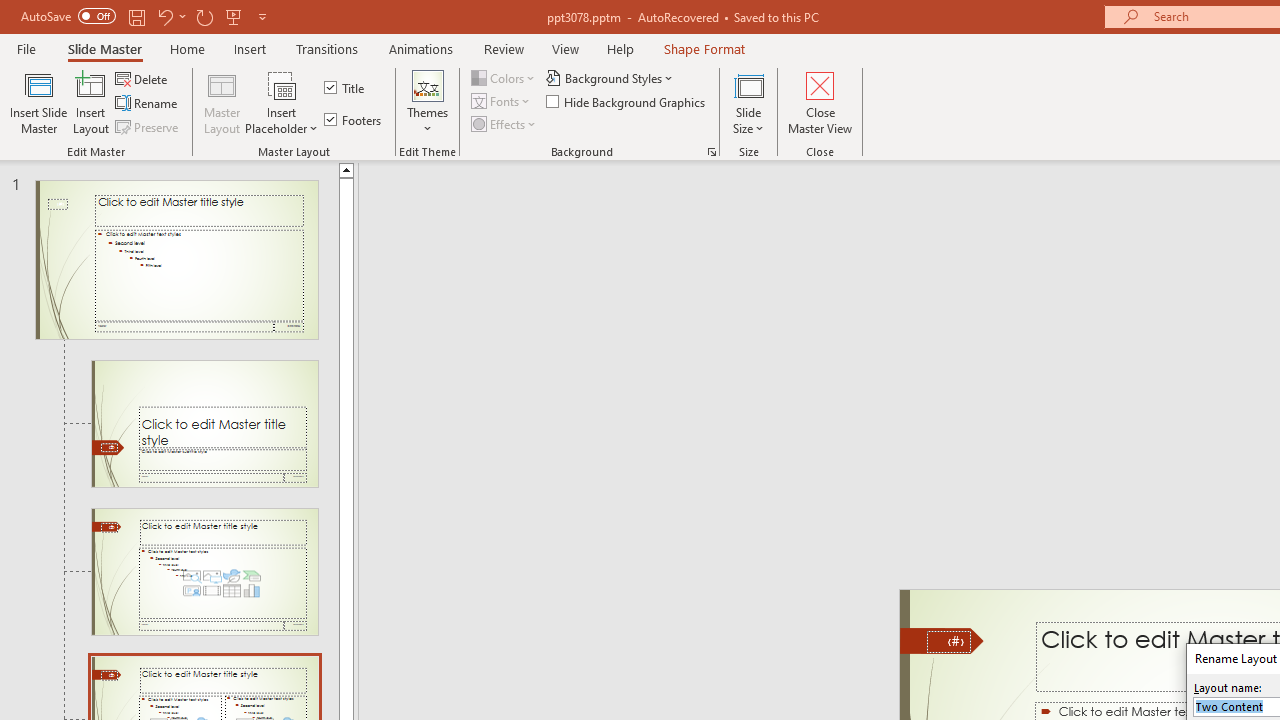 Image resolution: width=1280 pixels, height=720 pixels. Describe the element at coordinates (404, 196) in the screenshot. I see `Unlink Citations` at that location.